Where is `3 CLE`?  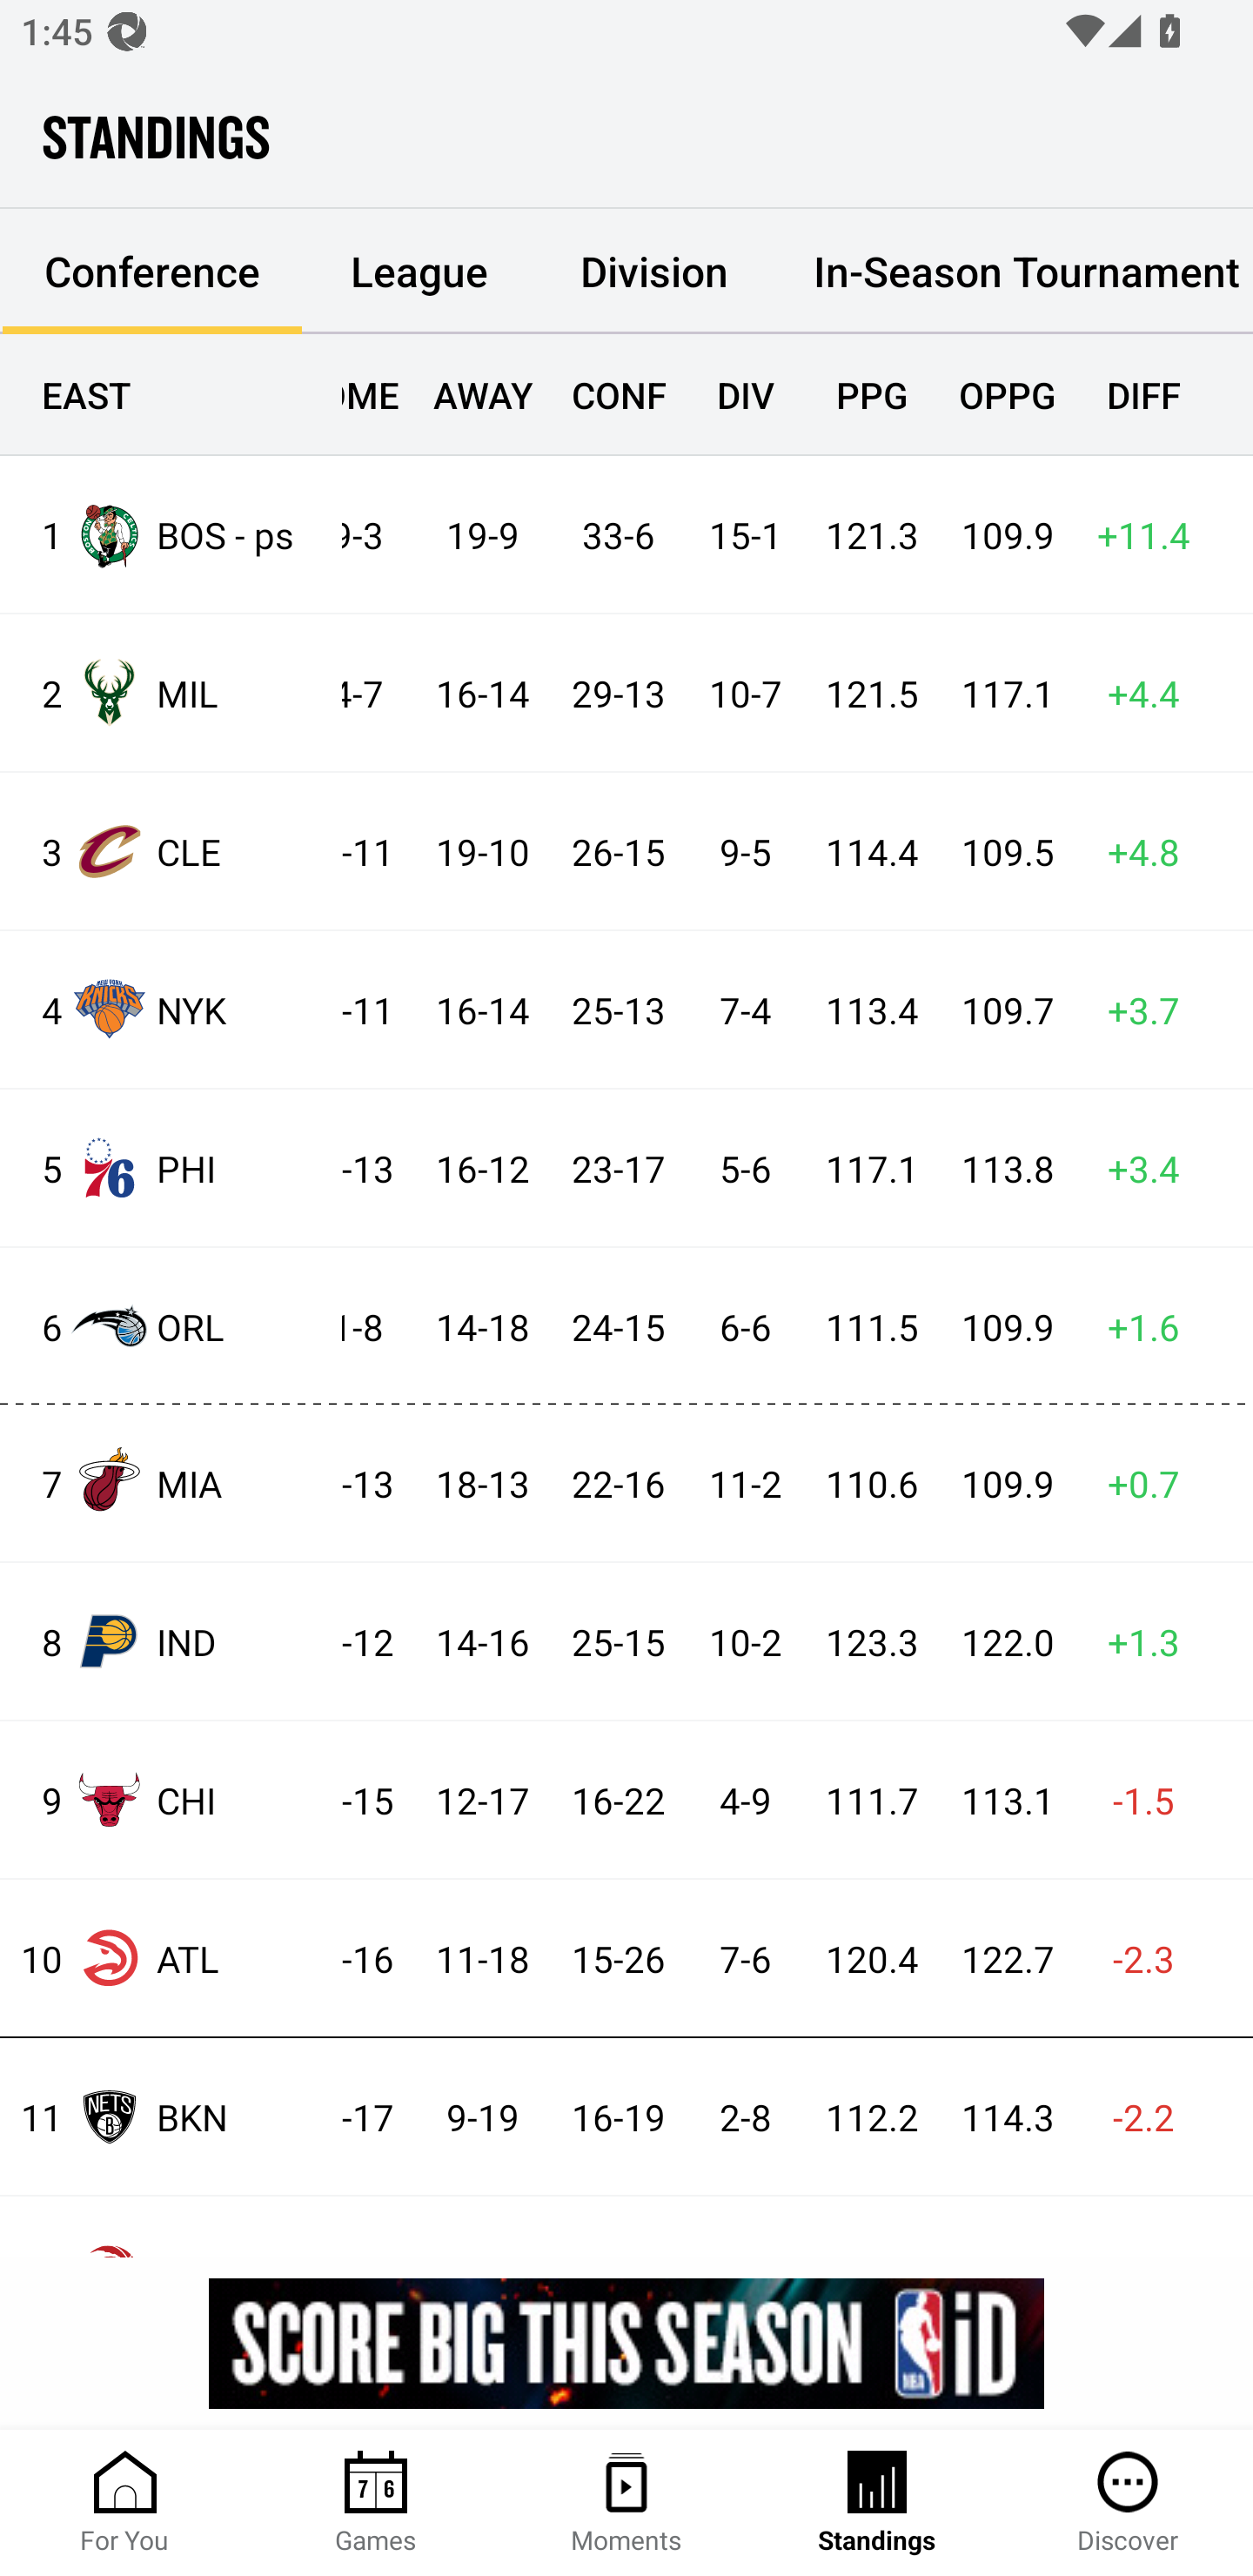
3 CLE is located at coordinates (171, 851).